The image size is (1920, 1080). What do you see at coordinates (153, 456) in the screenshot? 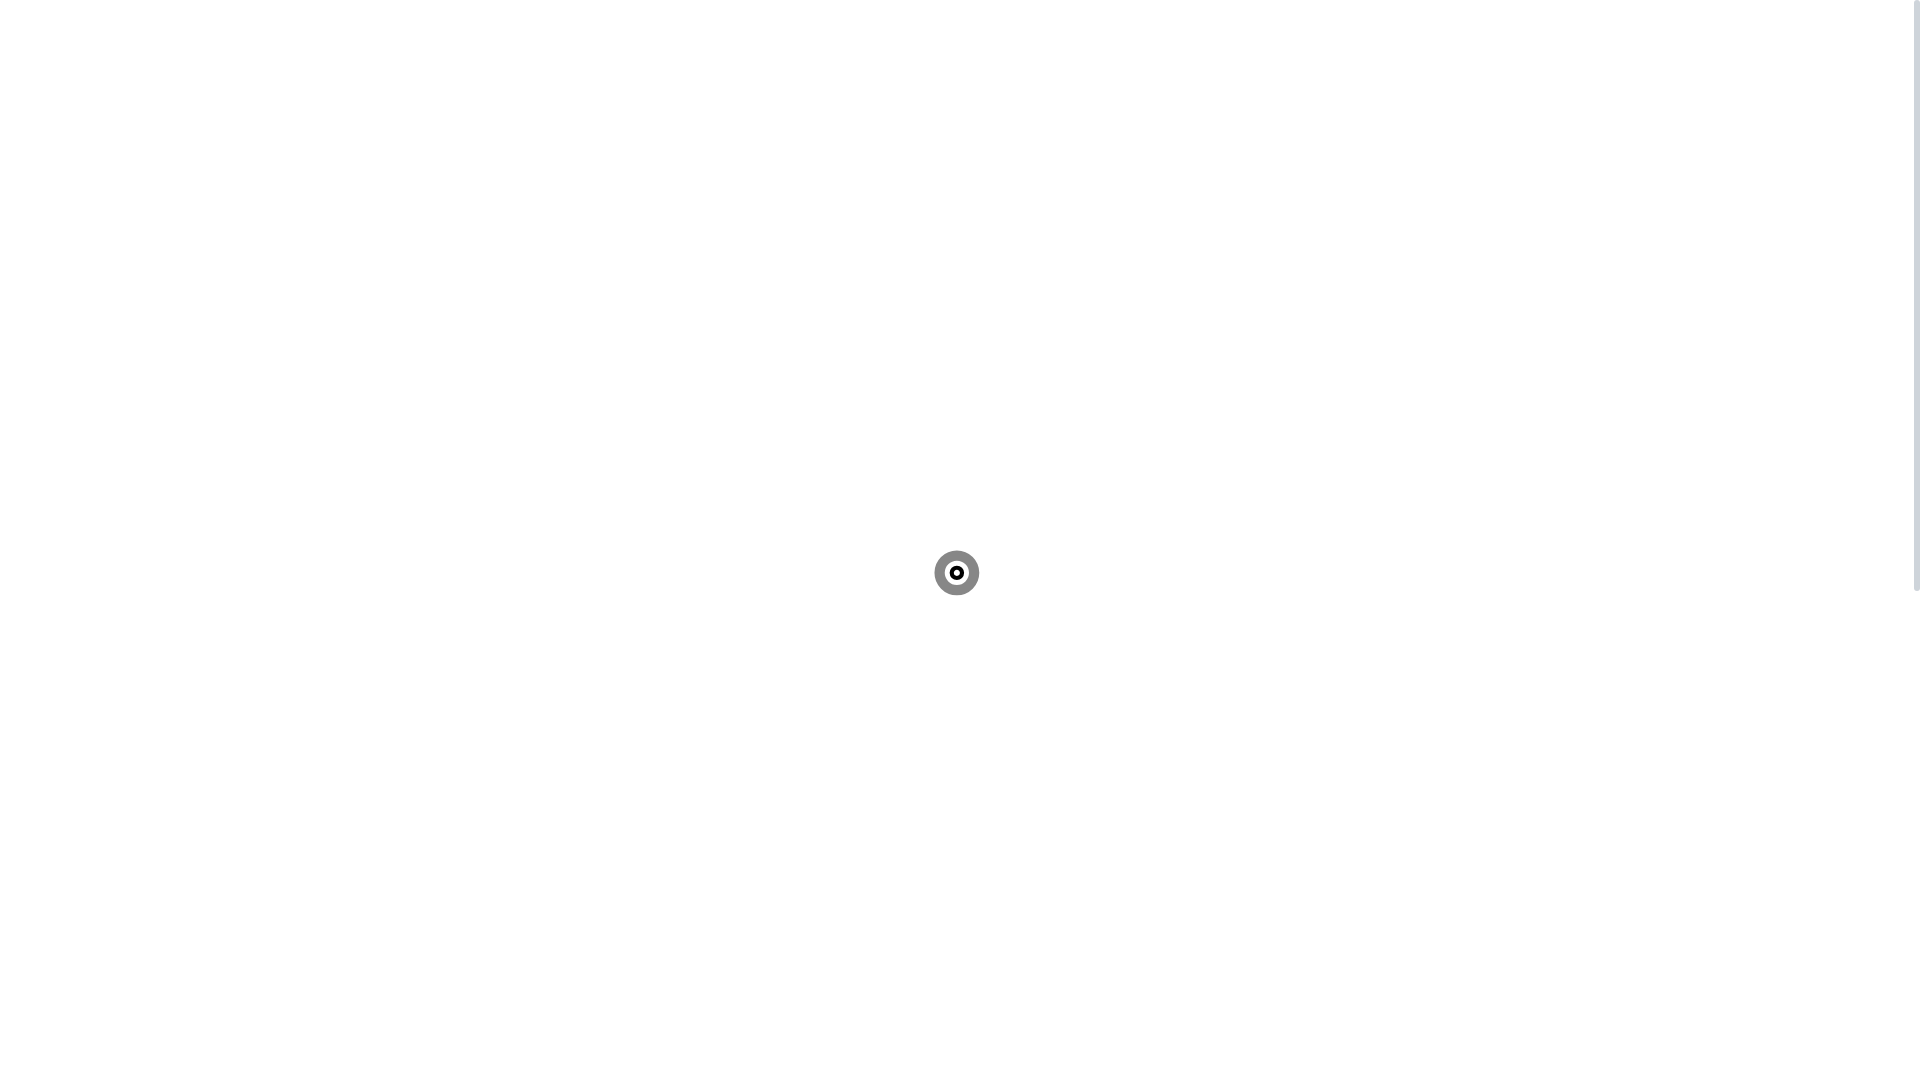
I see `Vlaamse klassiekers` at bounding box center [153, 456].